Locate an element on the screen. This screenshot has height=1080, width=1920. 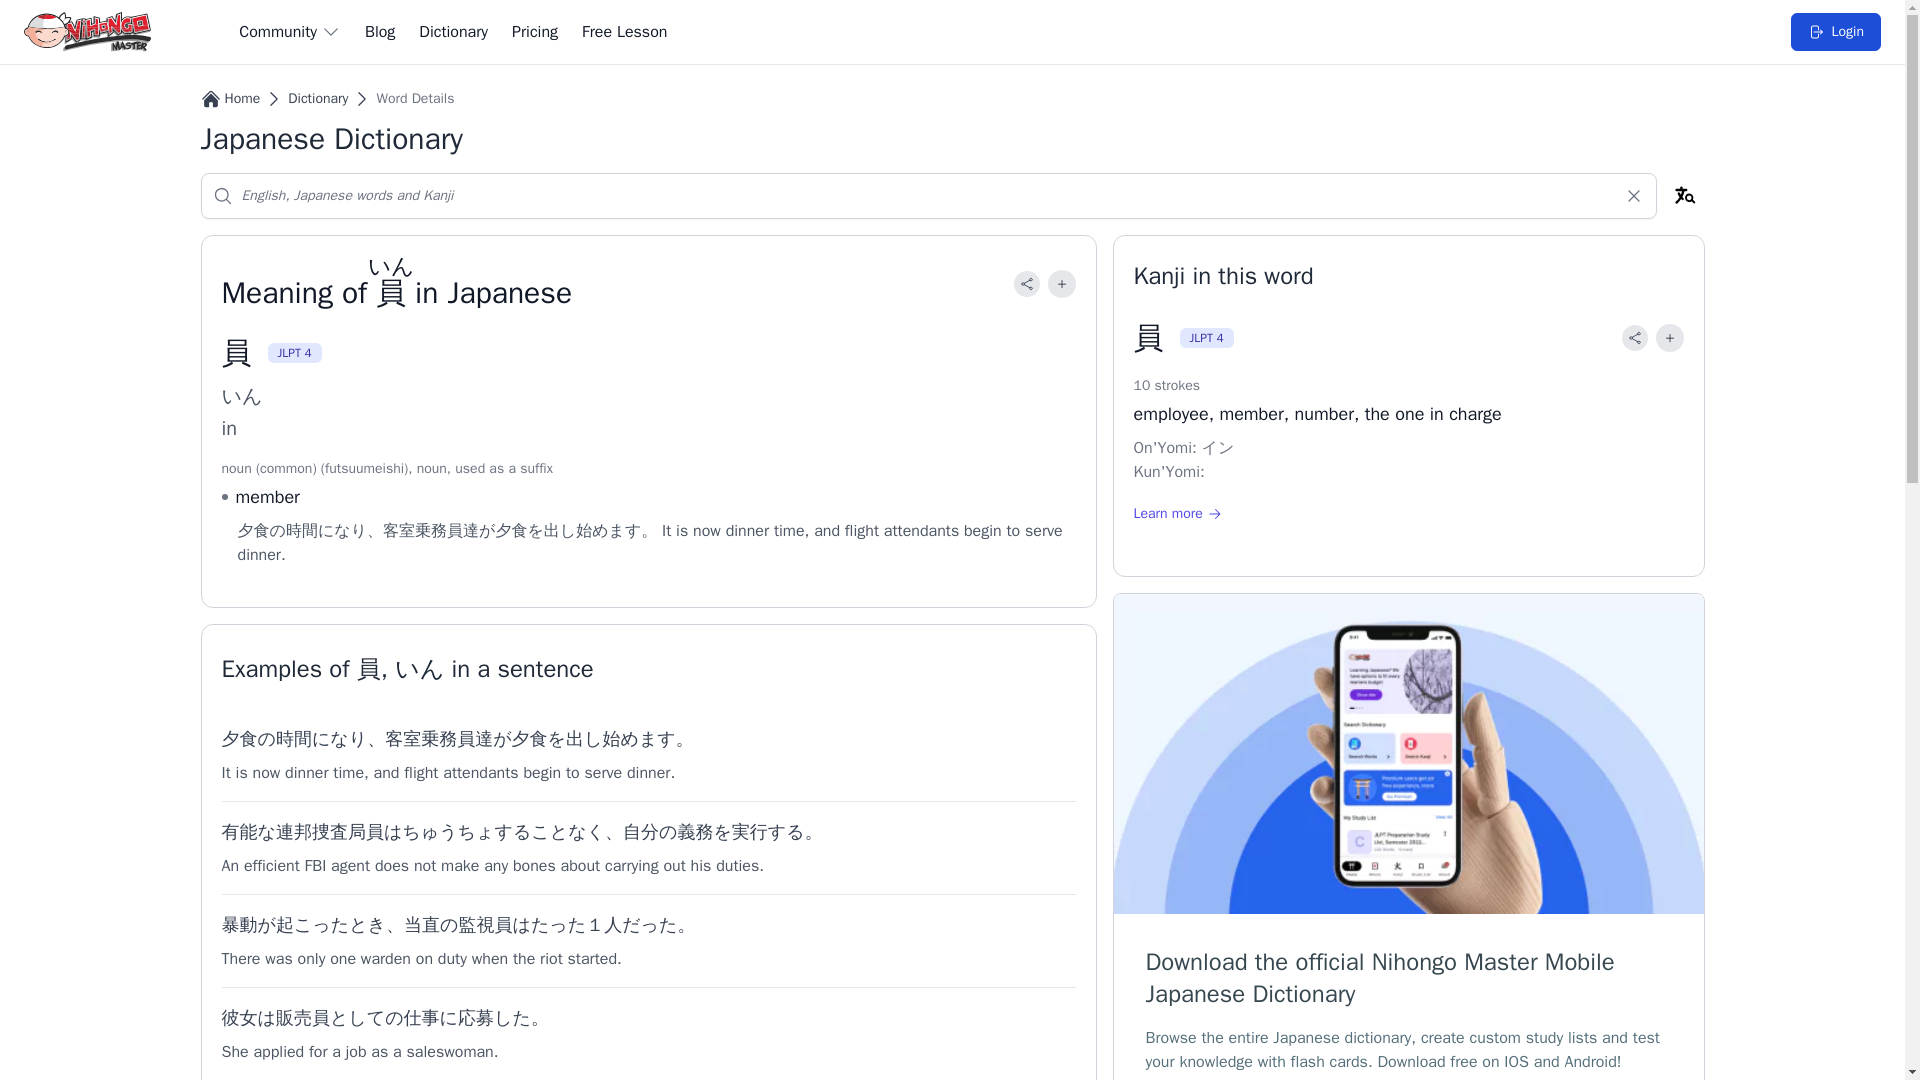
drawing room; guest room is located at coordinates (402, 738).